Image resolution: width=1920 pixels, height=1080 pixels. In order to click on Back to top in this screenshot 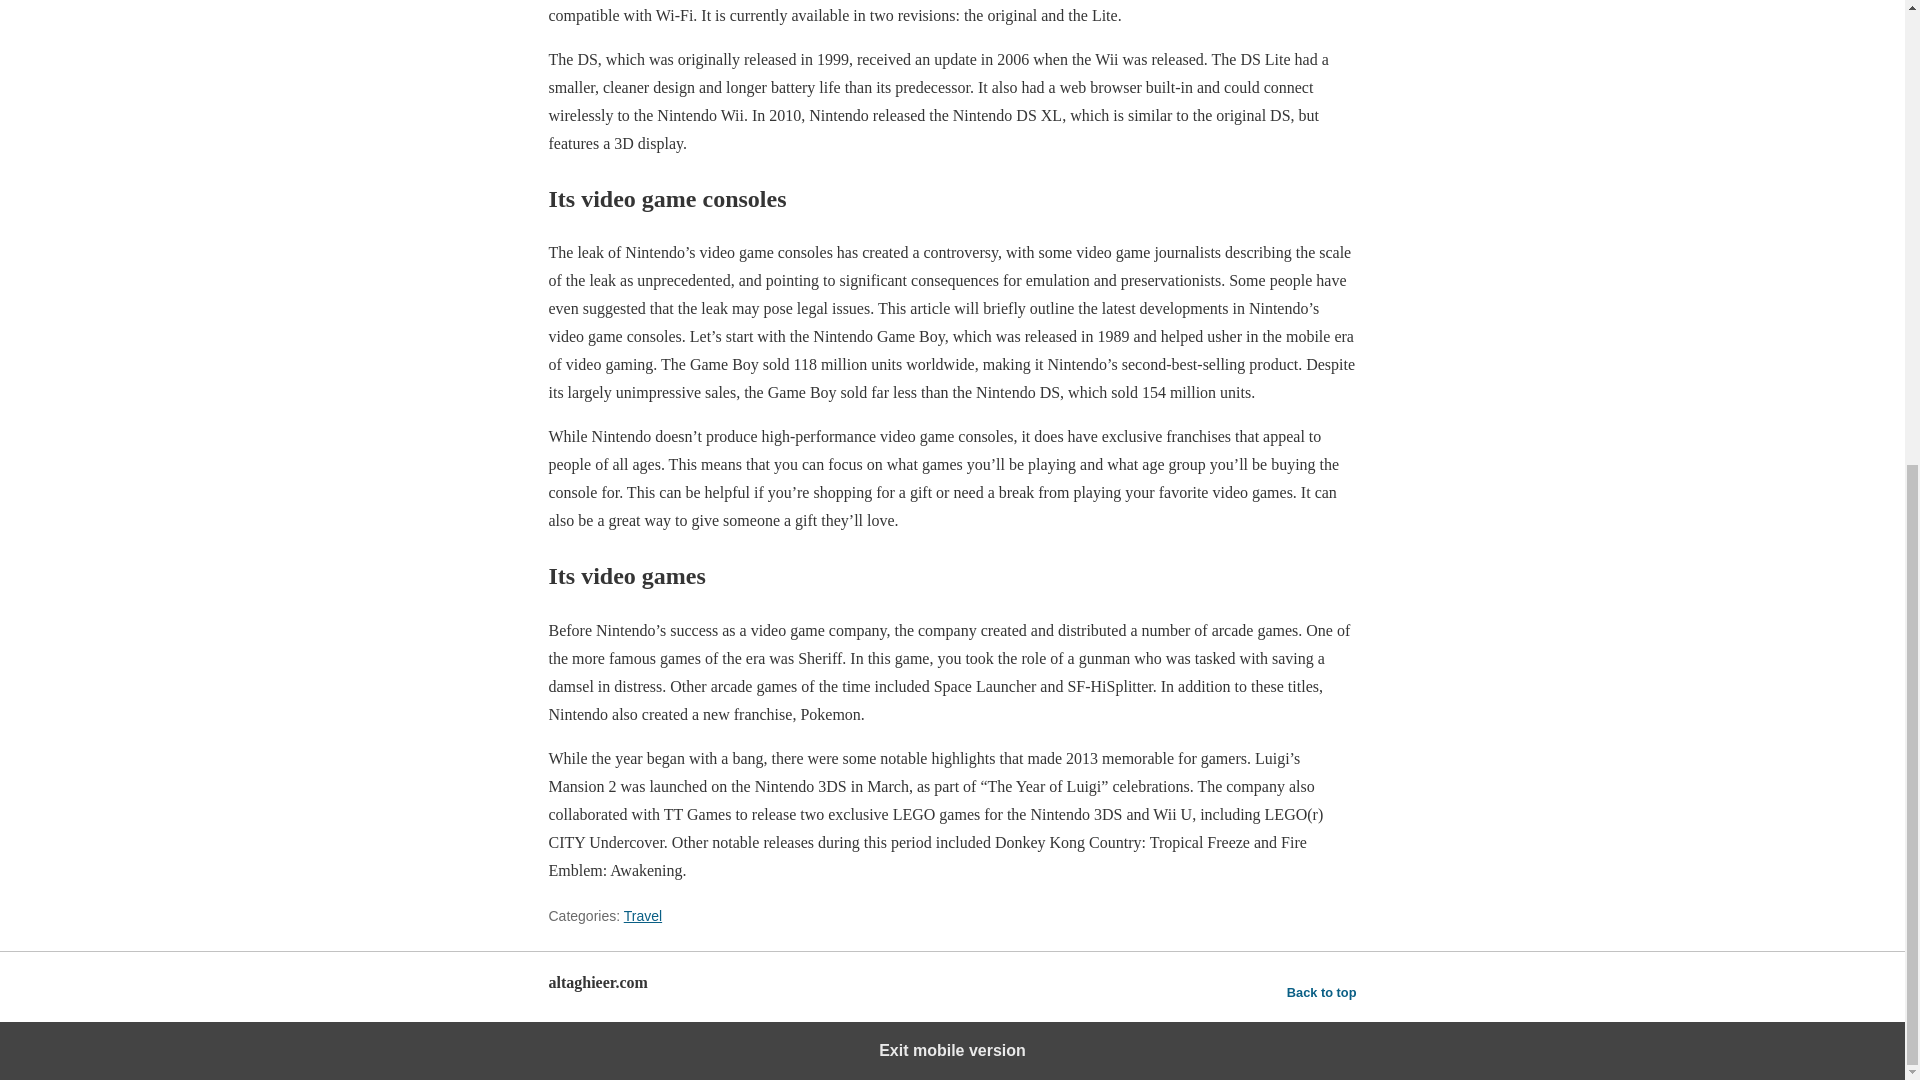, I will do `click(1322, 992)`.